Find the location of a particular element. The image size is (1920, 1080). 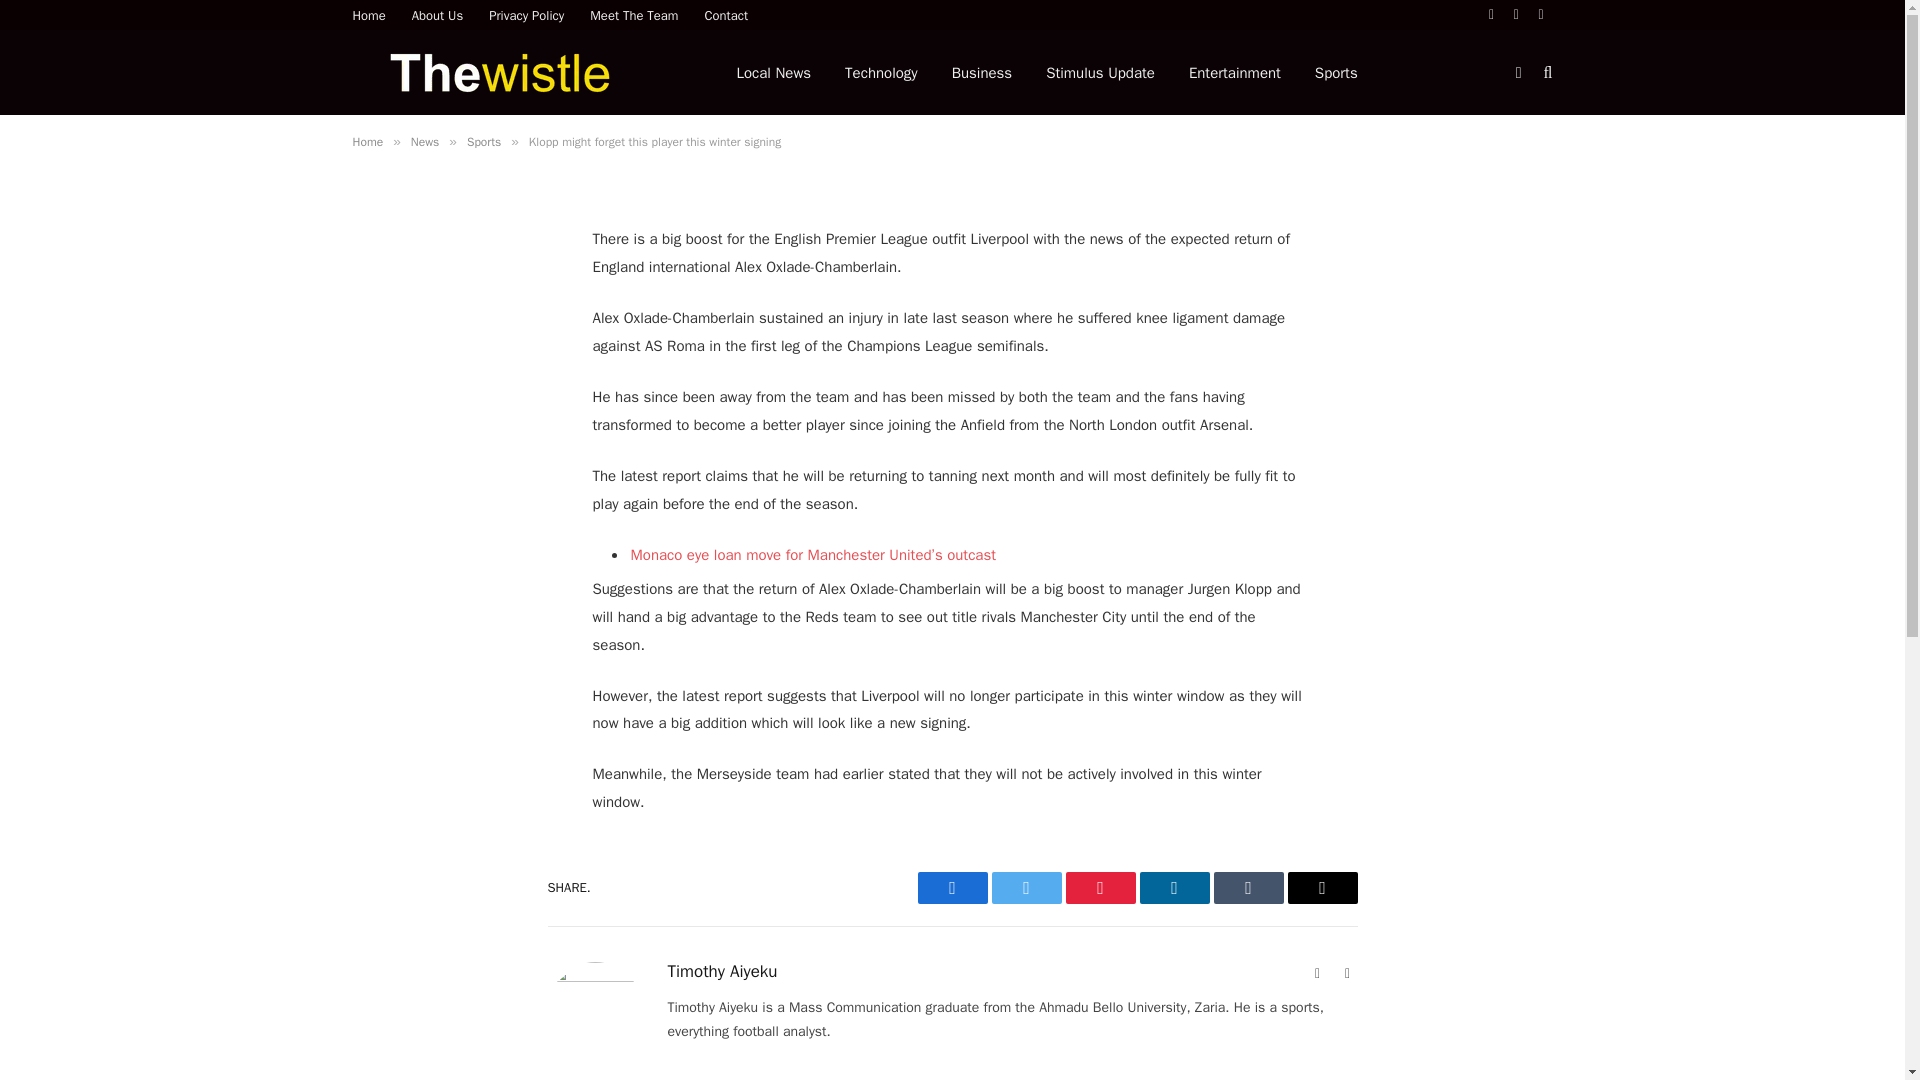

Contact is located at coordinates (726, 15).